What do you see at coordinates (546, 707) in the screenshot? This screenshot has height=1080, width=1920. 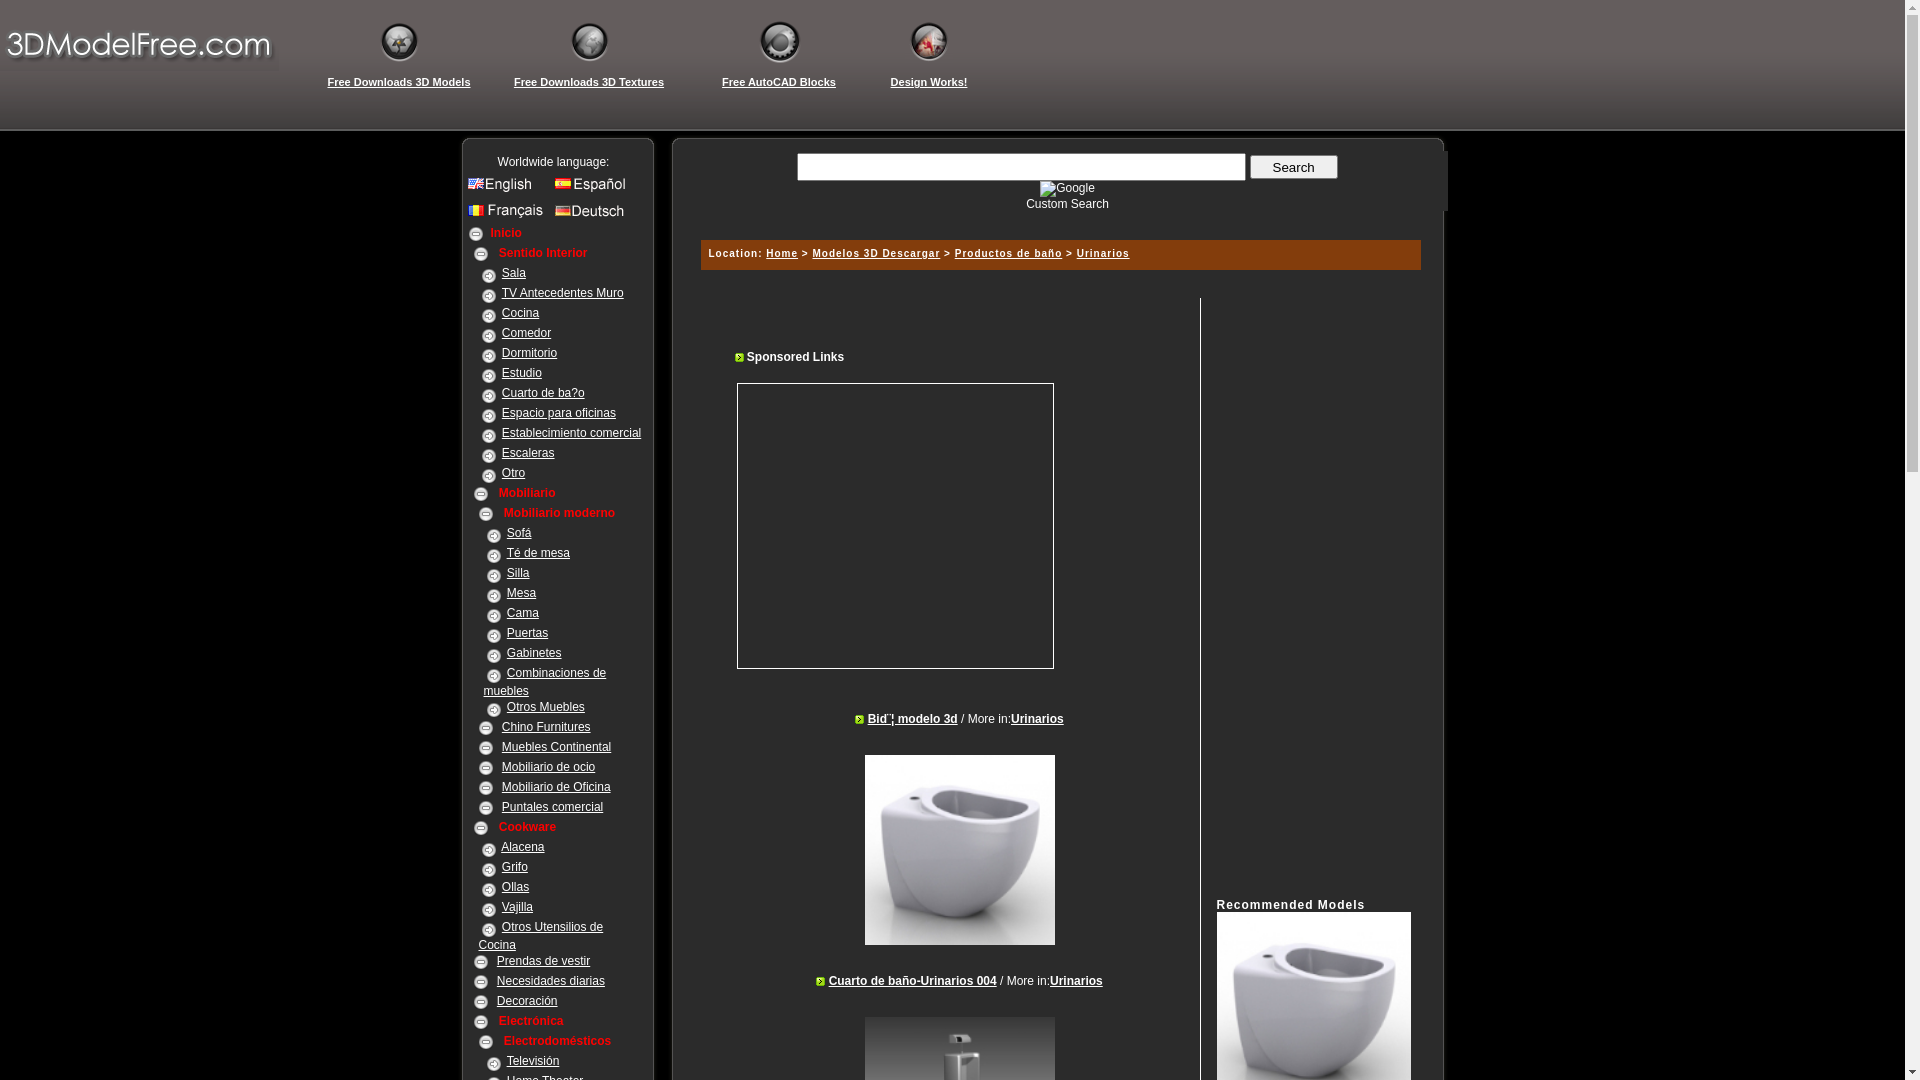 I see `Otros Muebles` at bounding box center [546, 707].